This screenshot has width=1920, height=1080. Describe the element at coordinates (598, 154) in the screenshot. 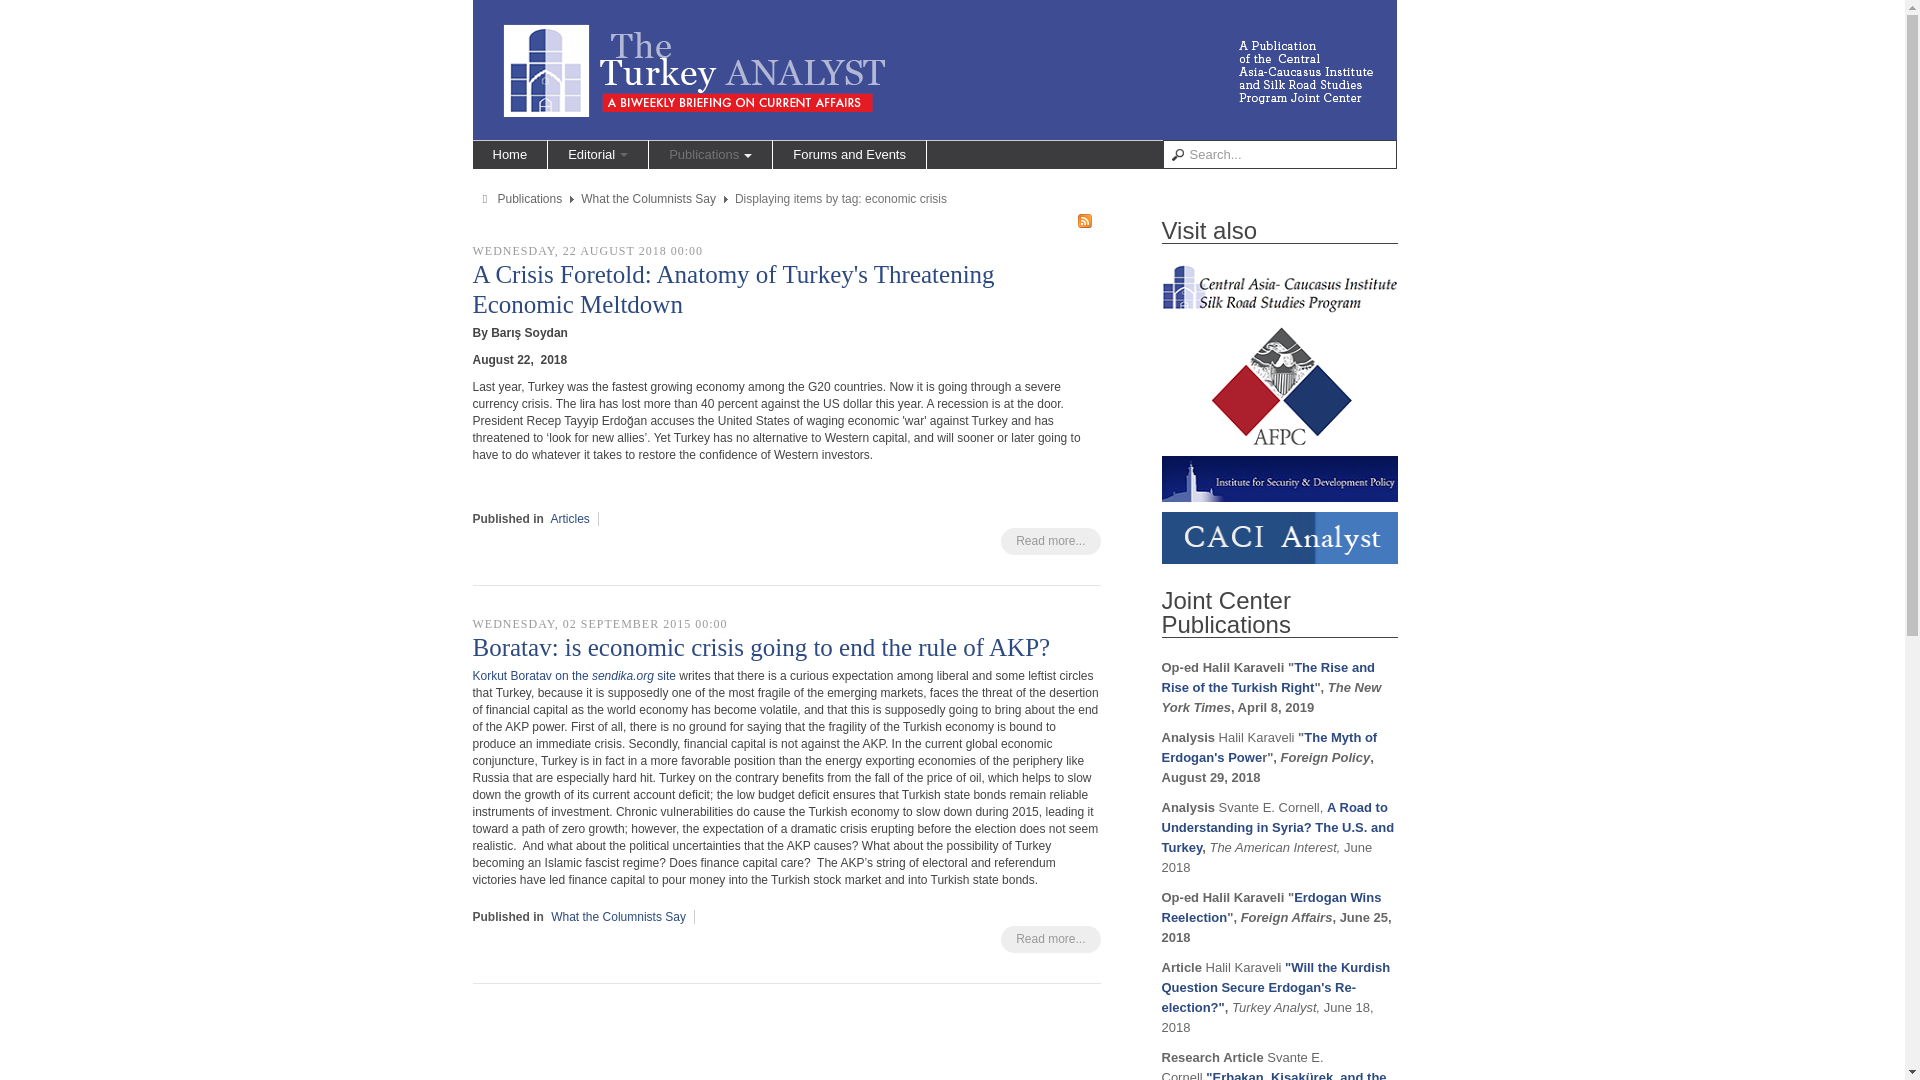

I see `Editorial` at that location.